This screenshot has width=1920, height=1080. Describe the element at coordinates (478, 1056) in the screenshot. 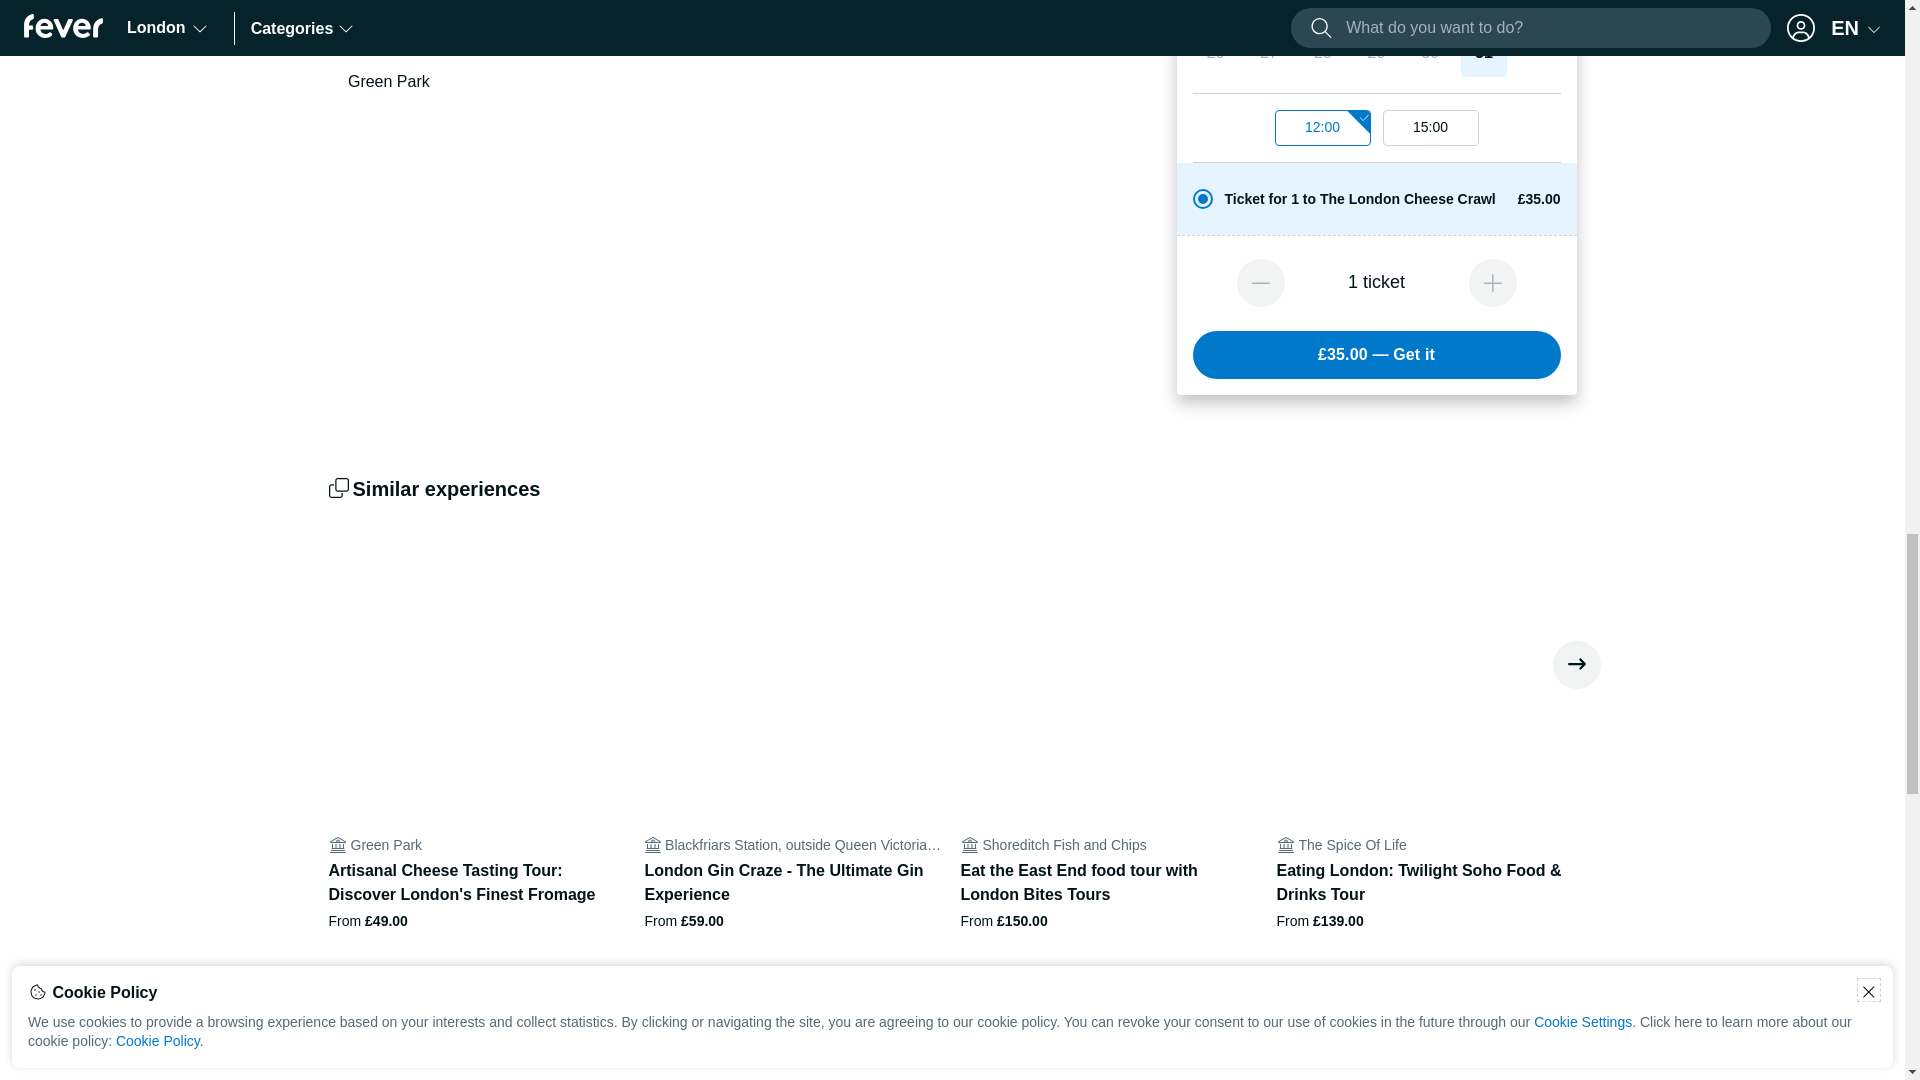

I see `The Gunpowder Plot Experience - Tower Vaults` at that location.